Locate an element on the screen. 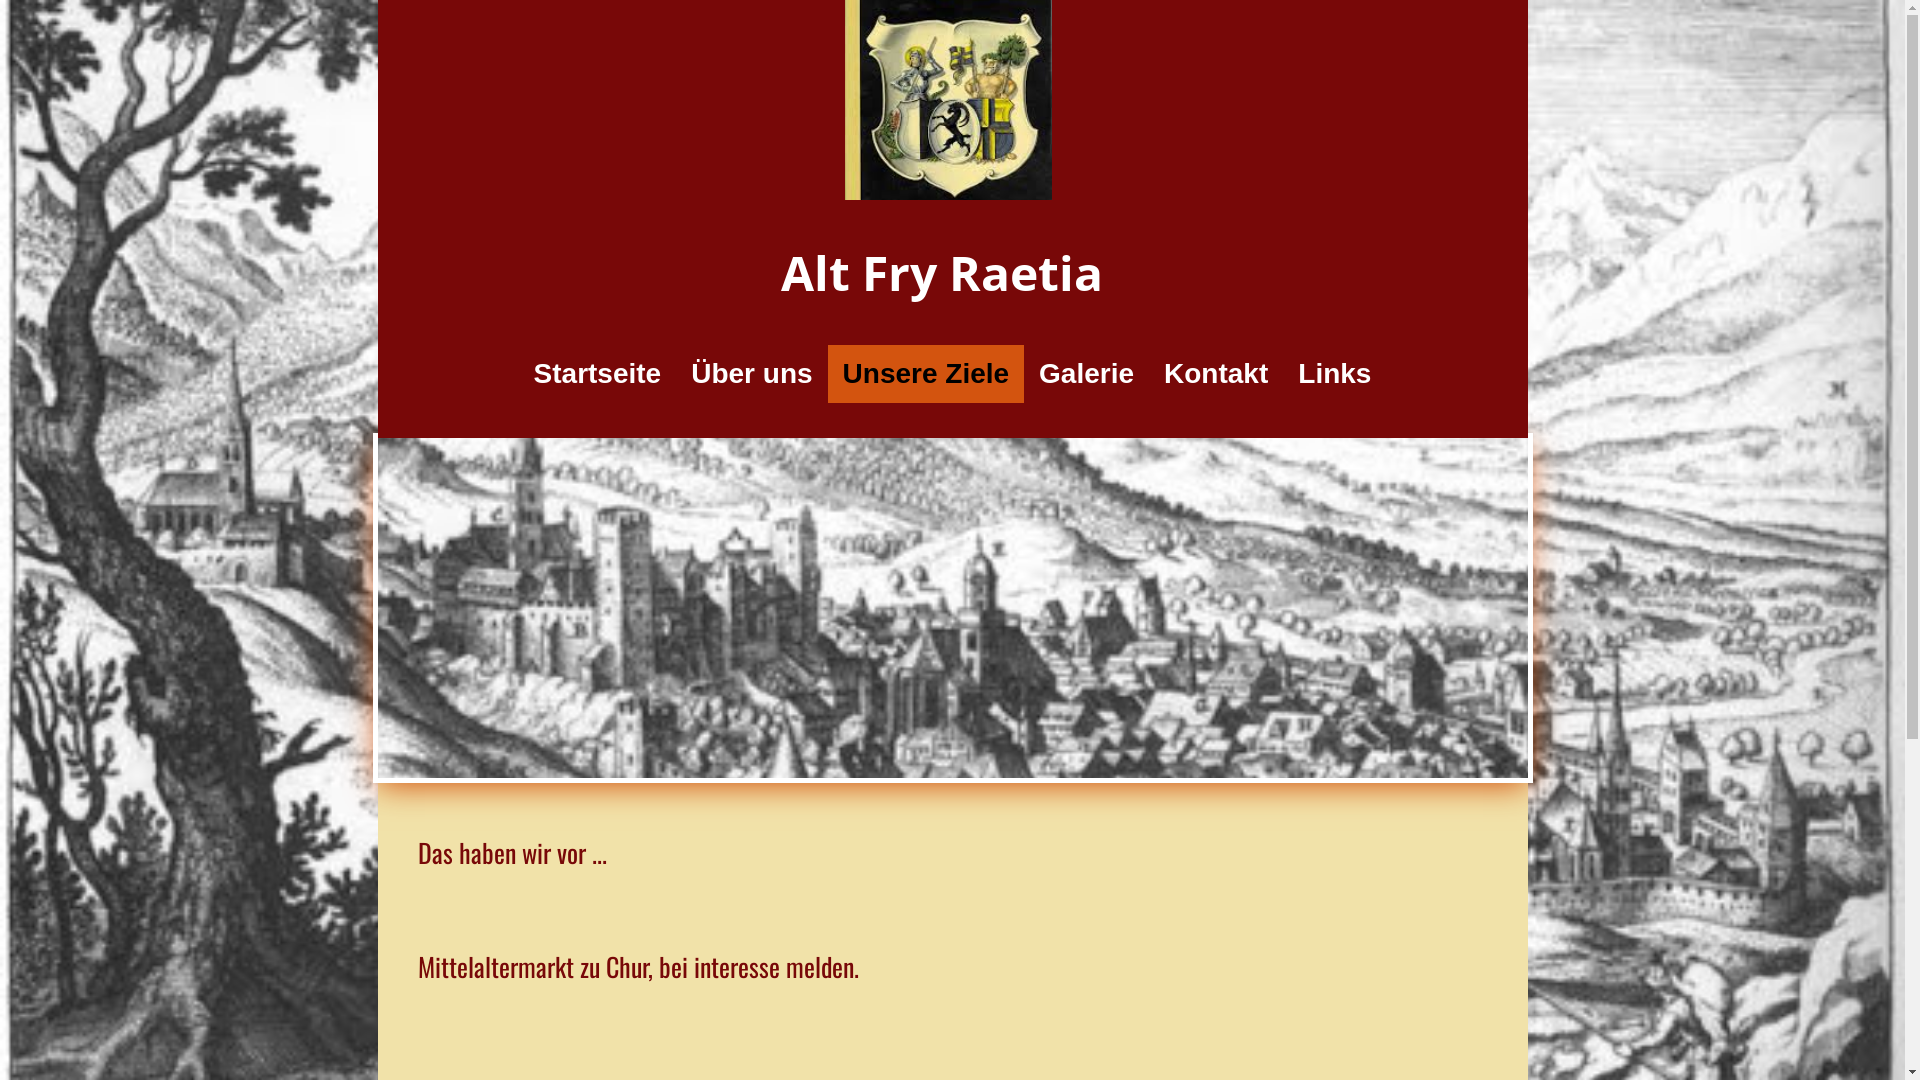  Kontakt is located at coordinates (1216, 374).